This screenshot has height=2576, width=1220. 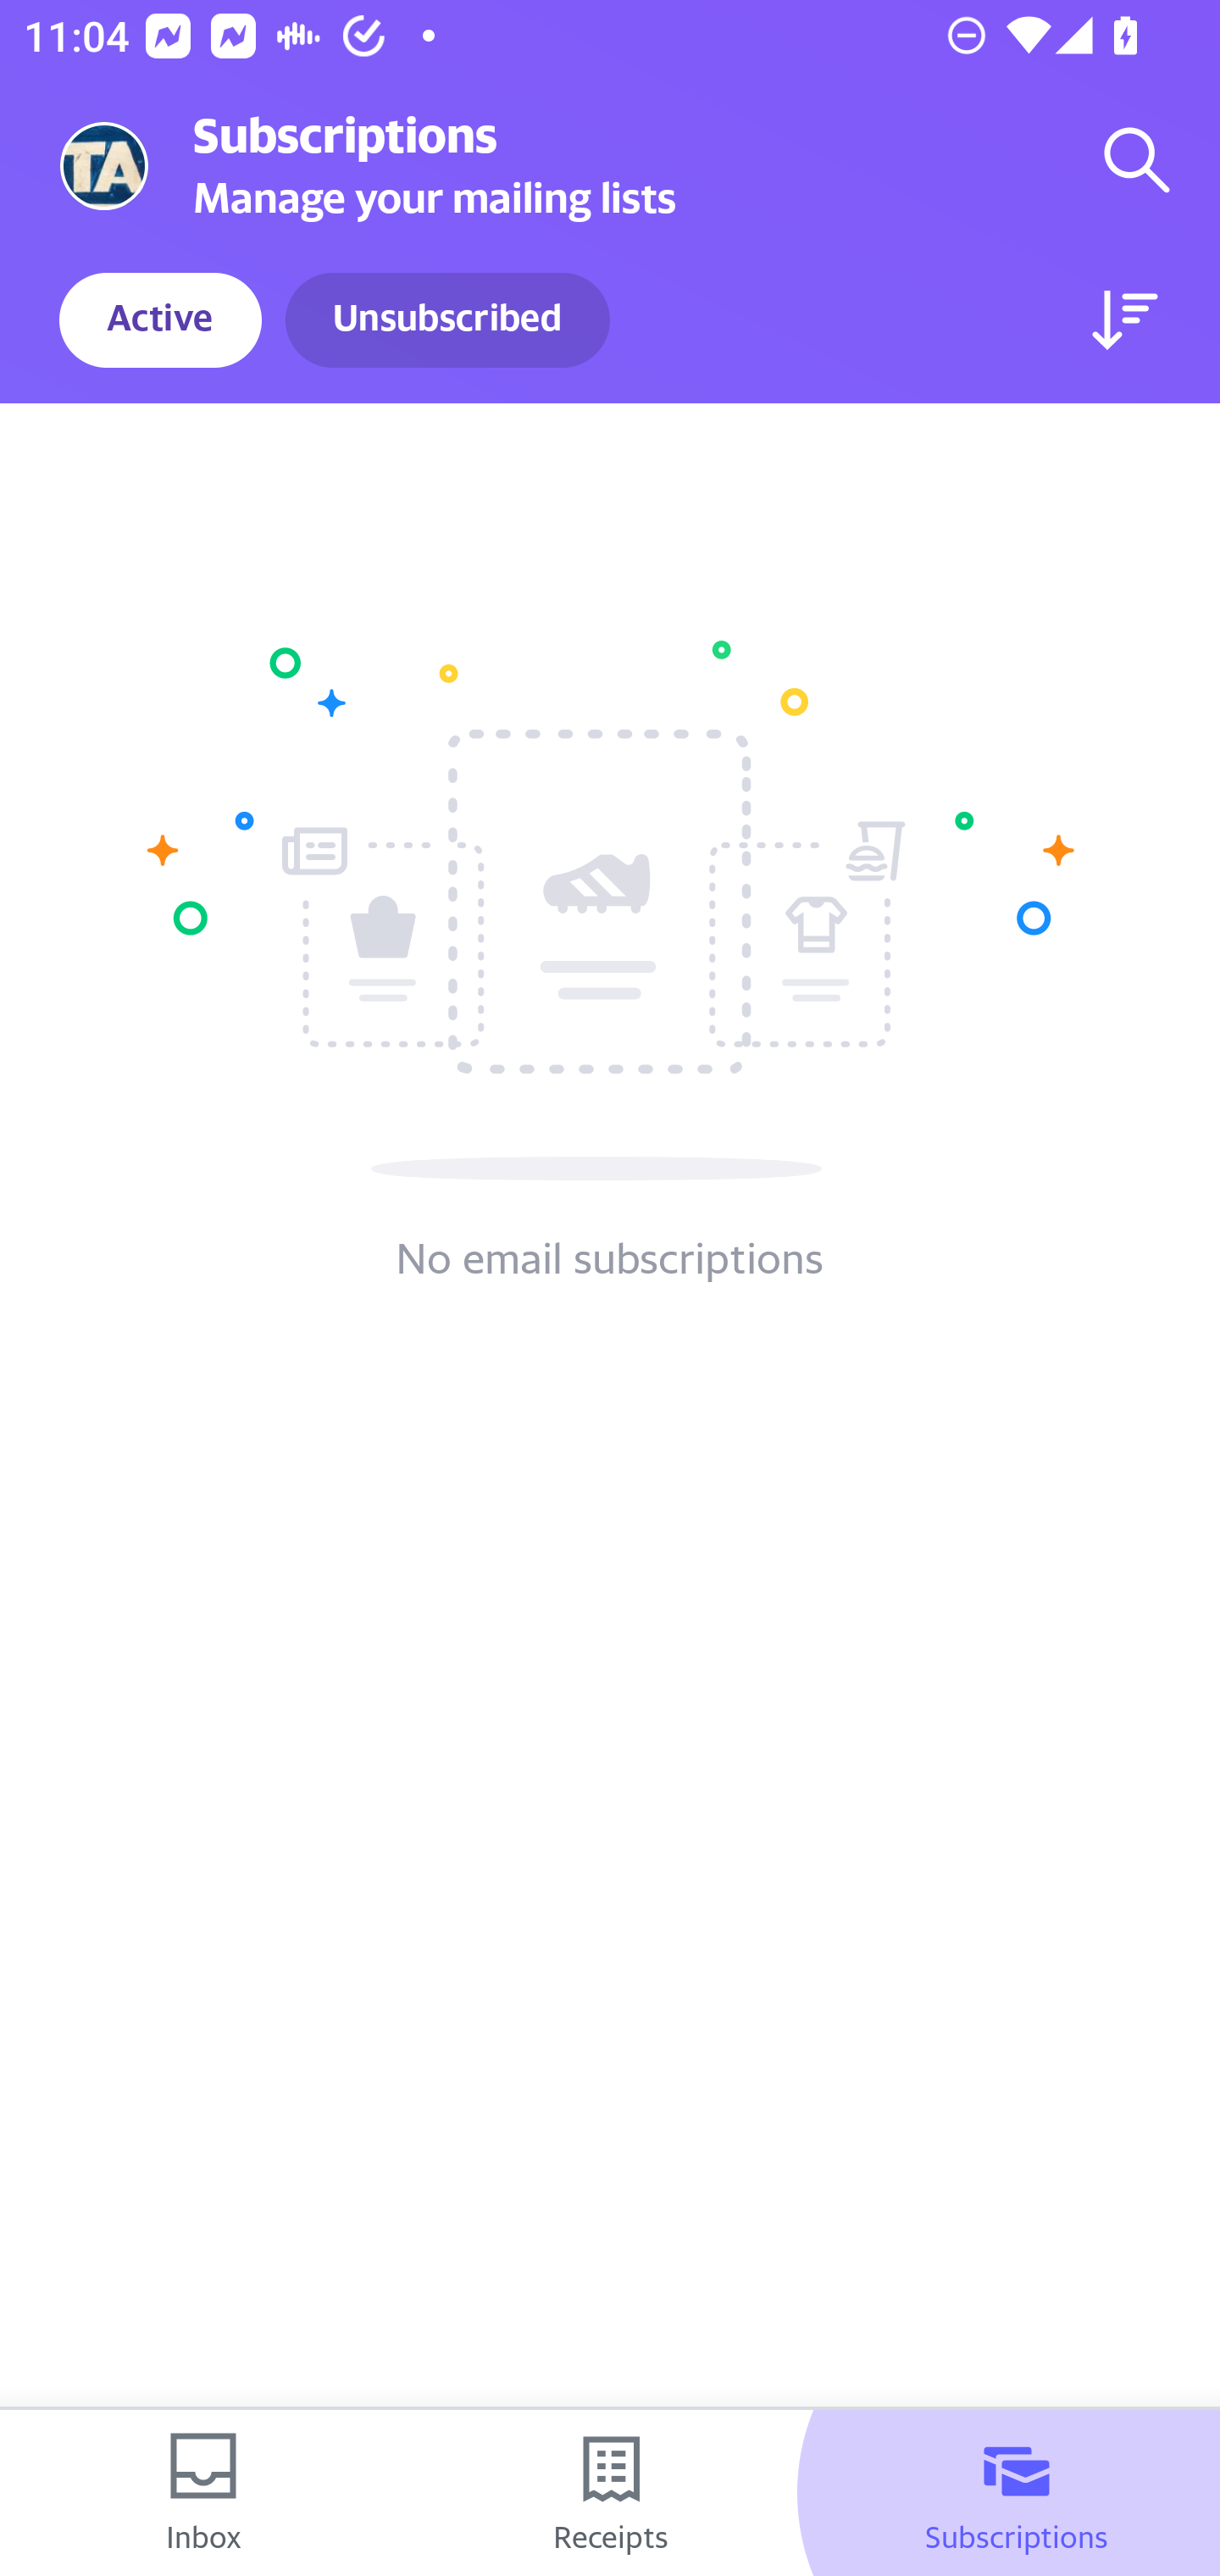 I want to click on Search mail, so click(x=1137, y=159).